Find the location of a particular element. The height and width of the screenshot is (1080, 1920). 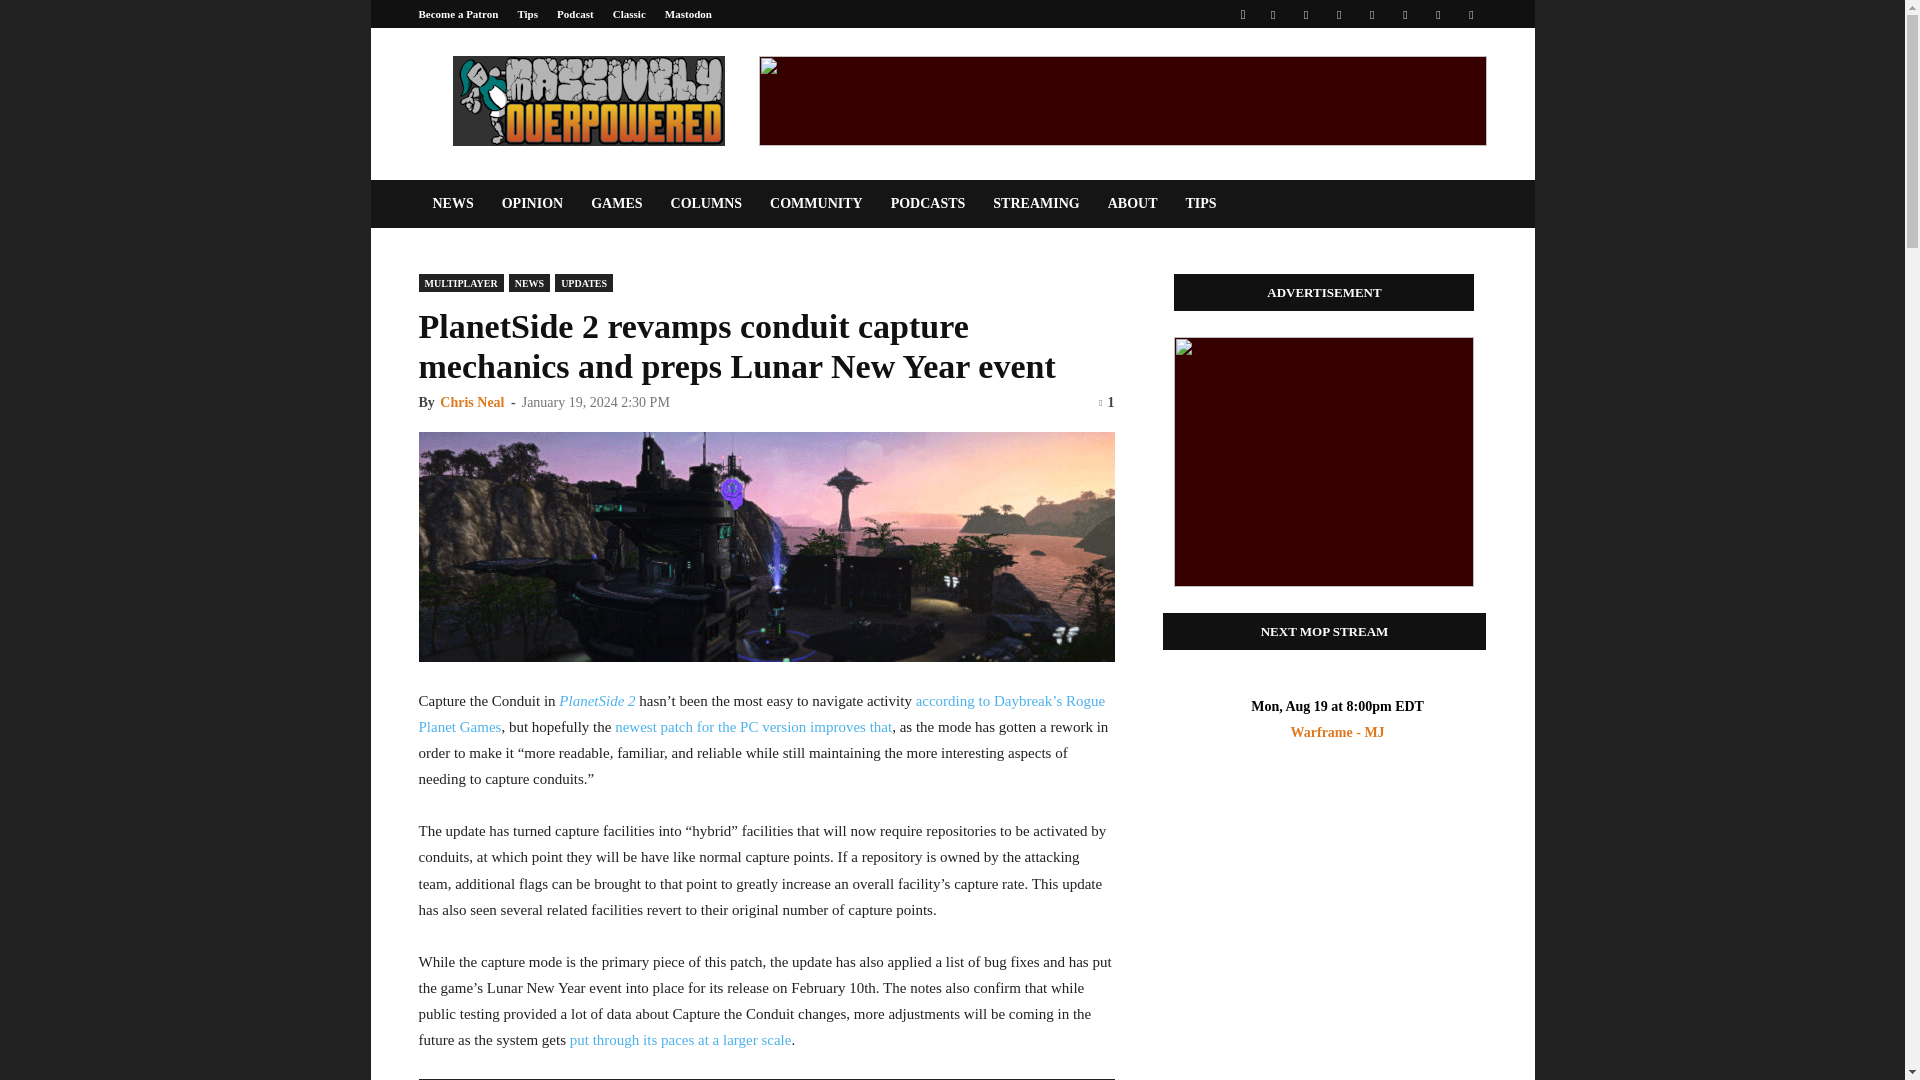

Paypal is located at coordinates (1338, 14).